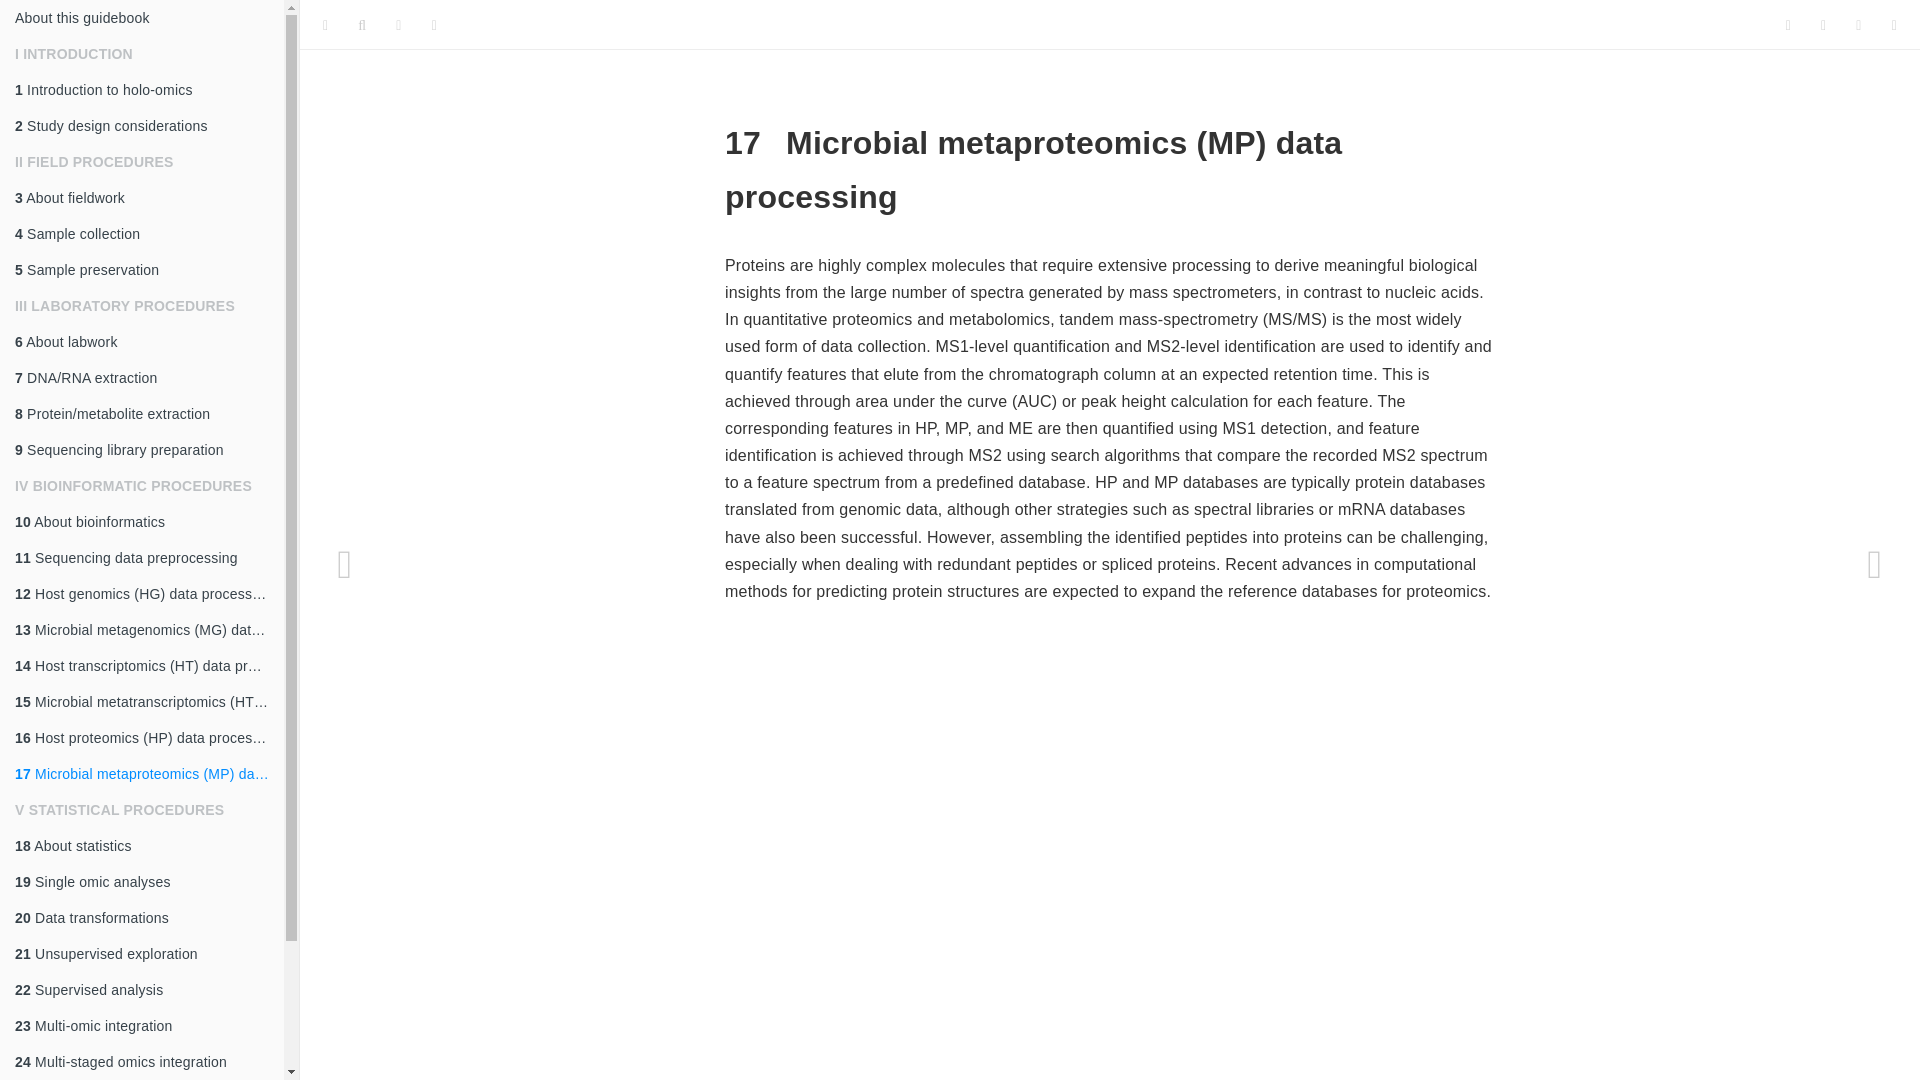 This screenshot has width=1920, height=1080. Describe the element at coordinates (142, 90) in the screenshot. I see `1 Introduction to holo-omics` at that location.